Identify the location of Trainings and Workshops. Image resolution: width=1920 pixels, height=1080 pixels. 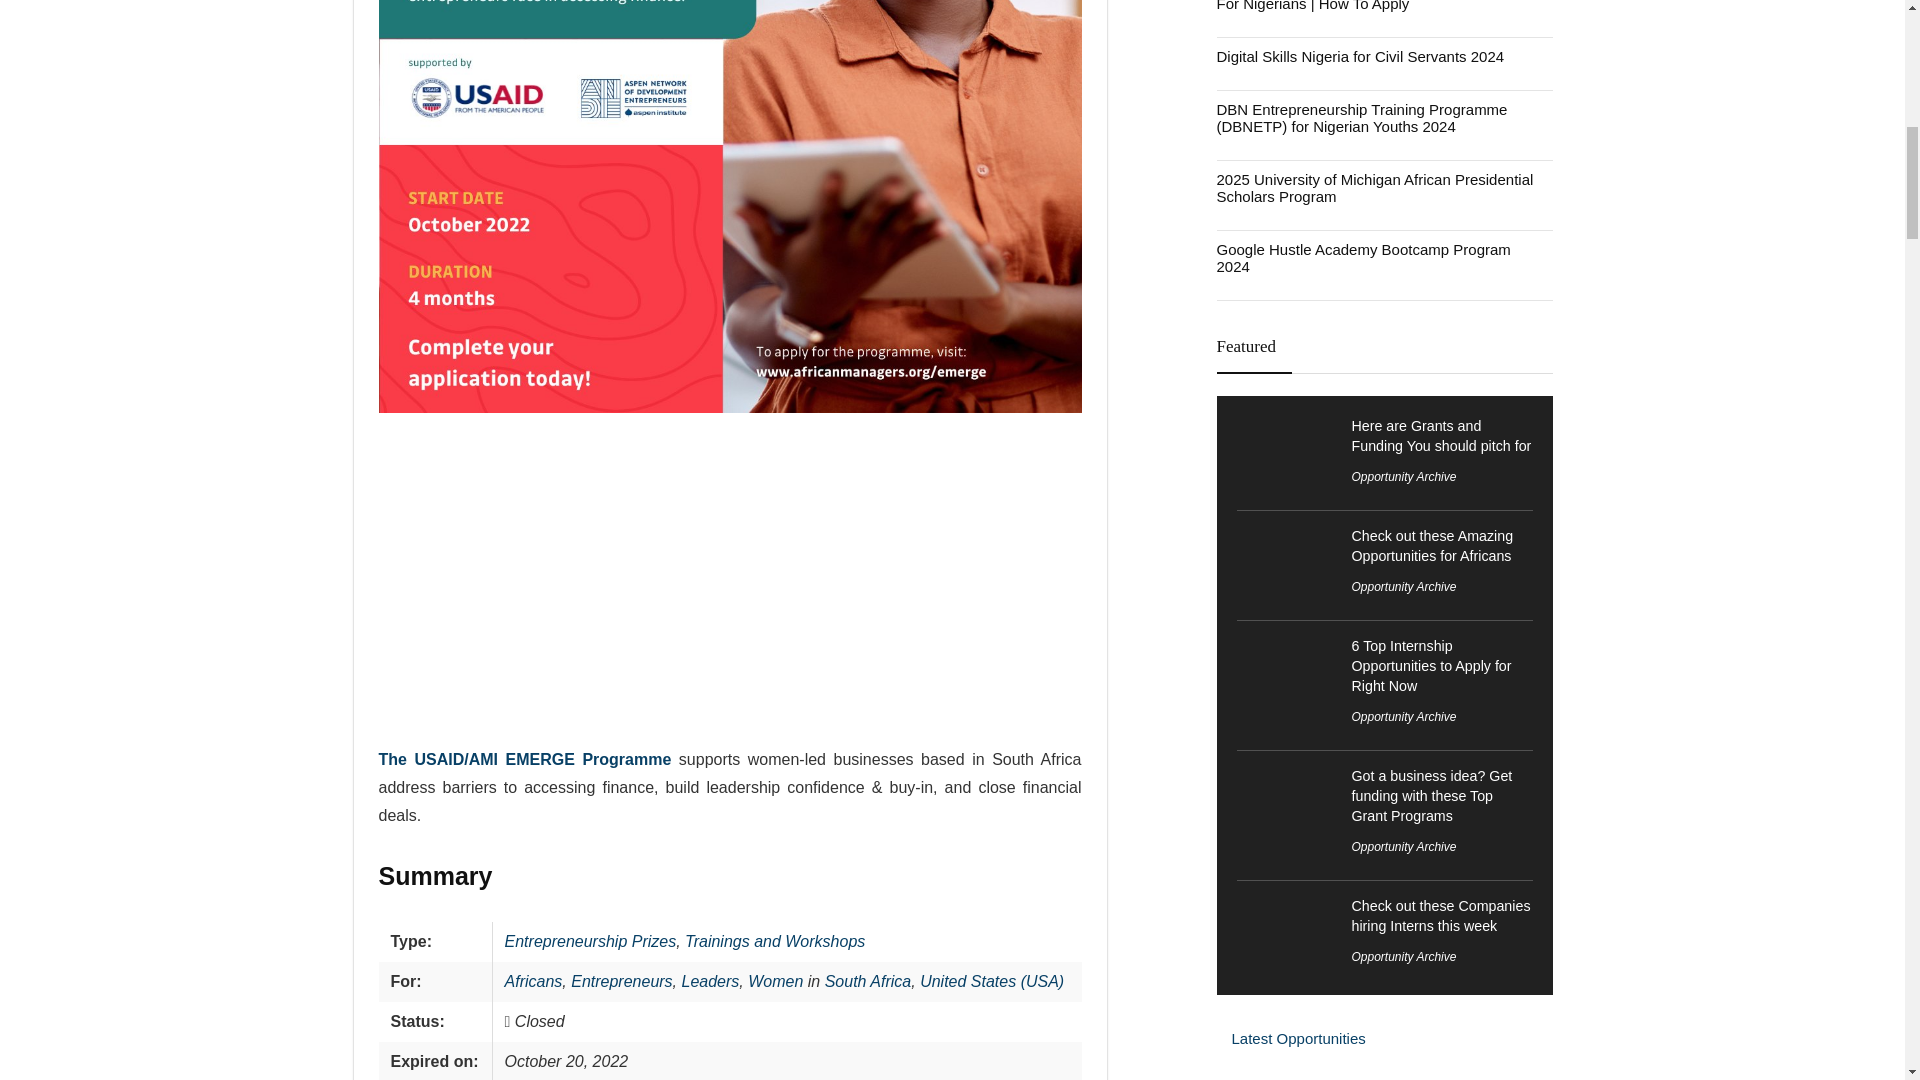
(775, 942).